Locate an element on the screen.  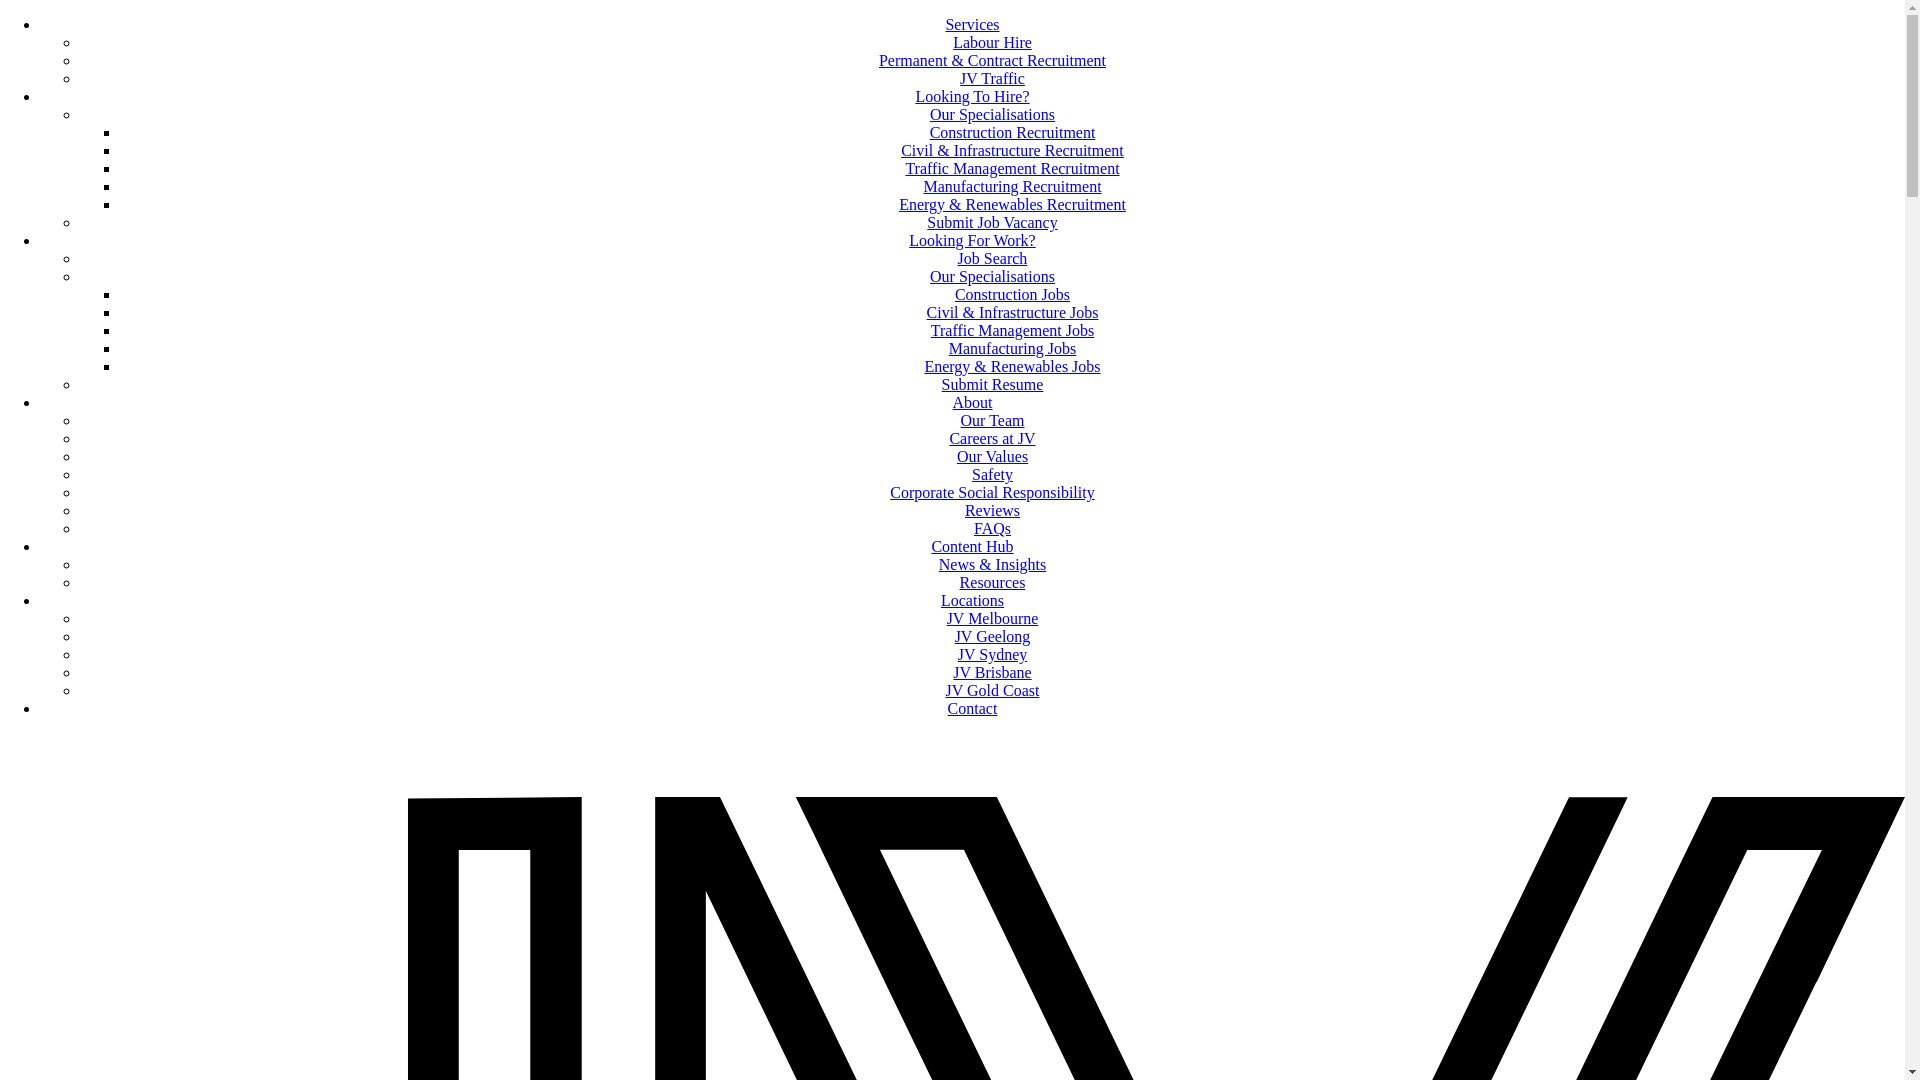
Labour Hire is located at coordinates (992, 42).